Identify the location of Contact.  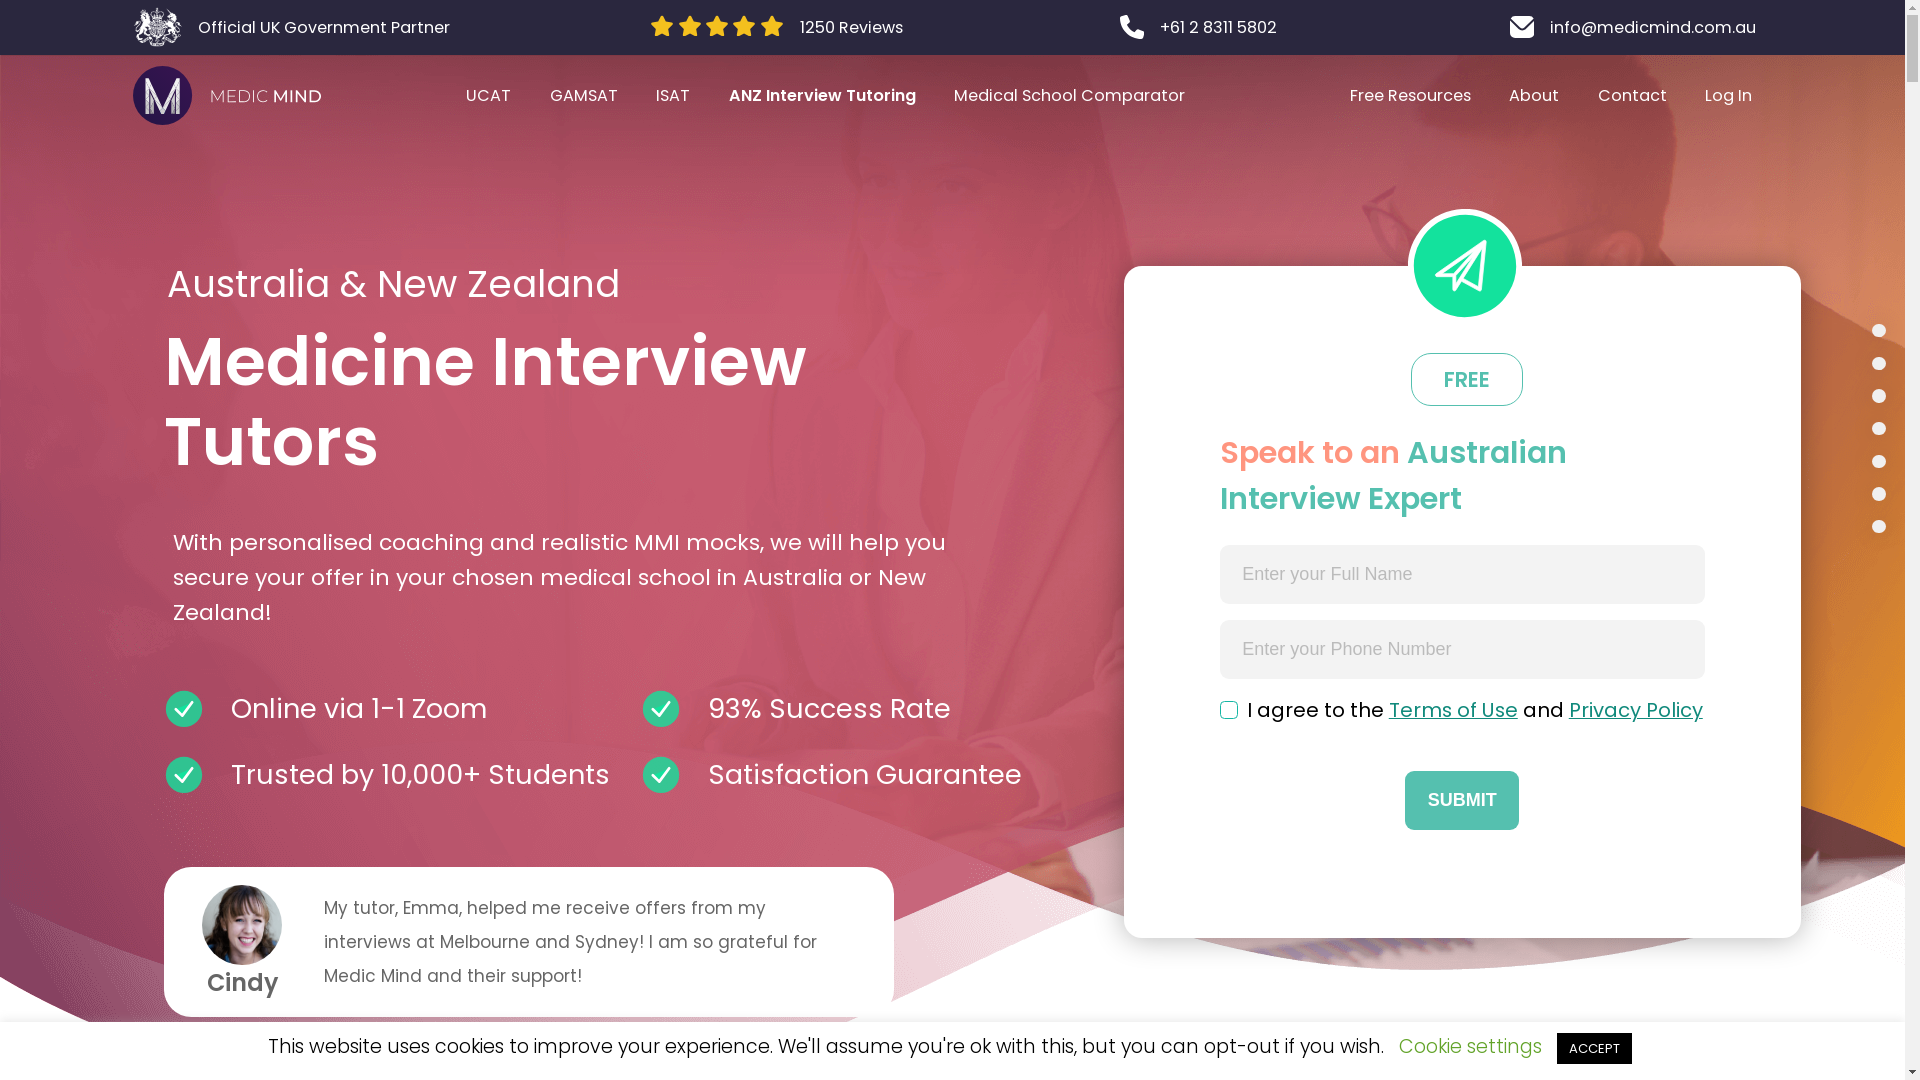
(1633, 96).